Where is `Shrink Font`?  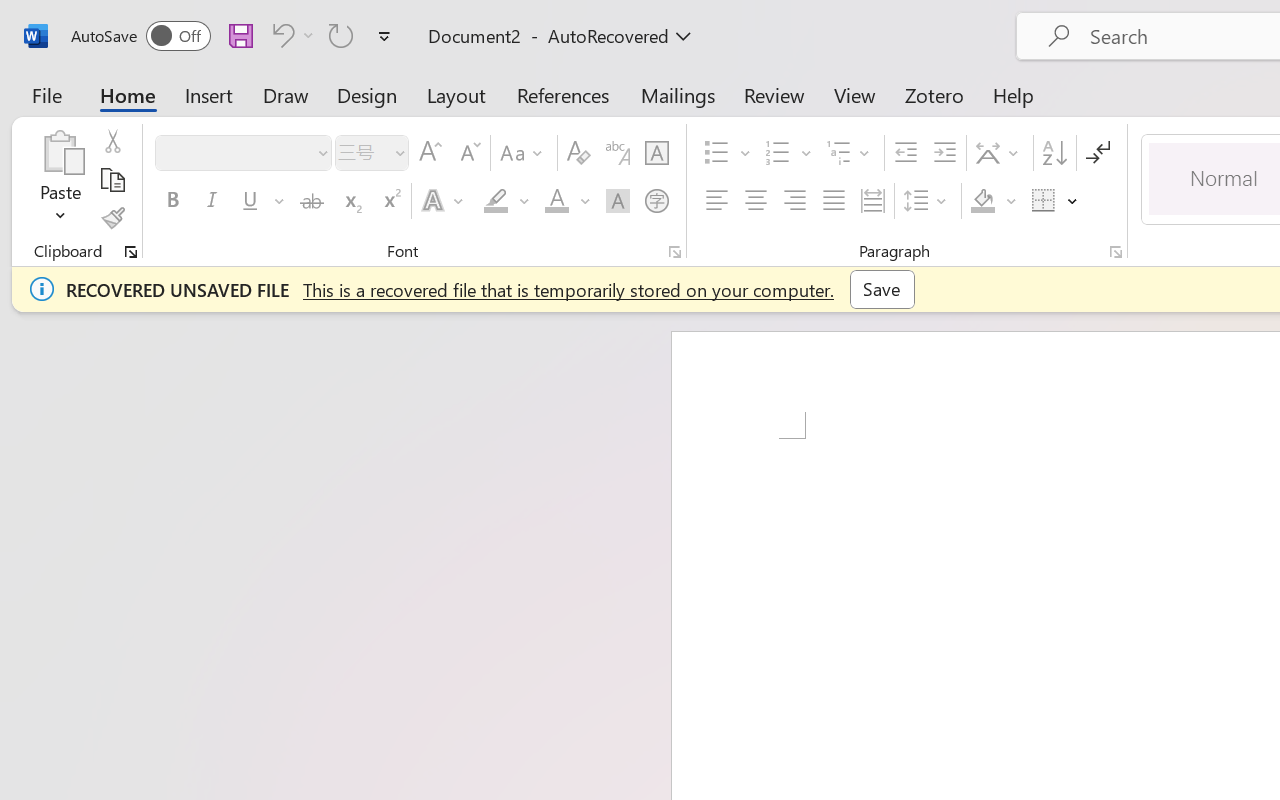
Shrink Font is located at coordinates (468, 153).